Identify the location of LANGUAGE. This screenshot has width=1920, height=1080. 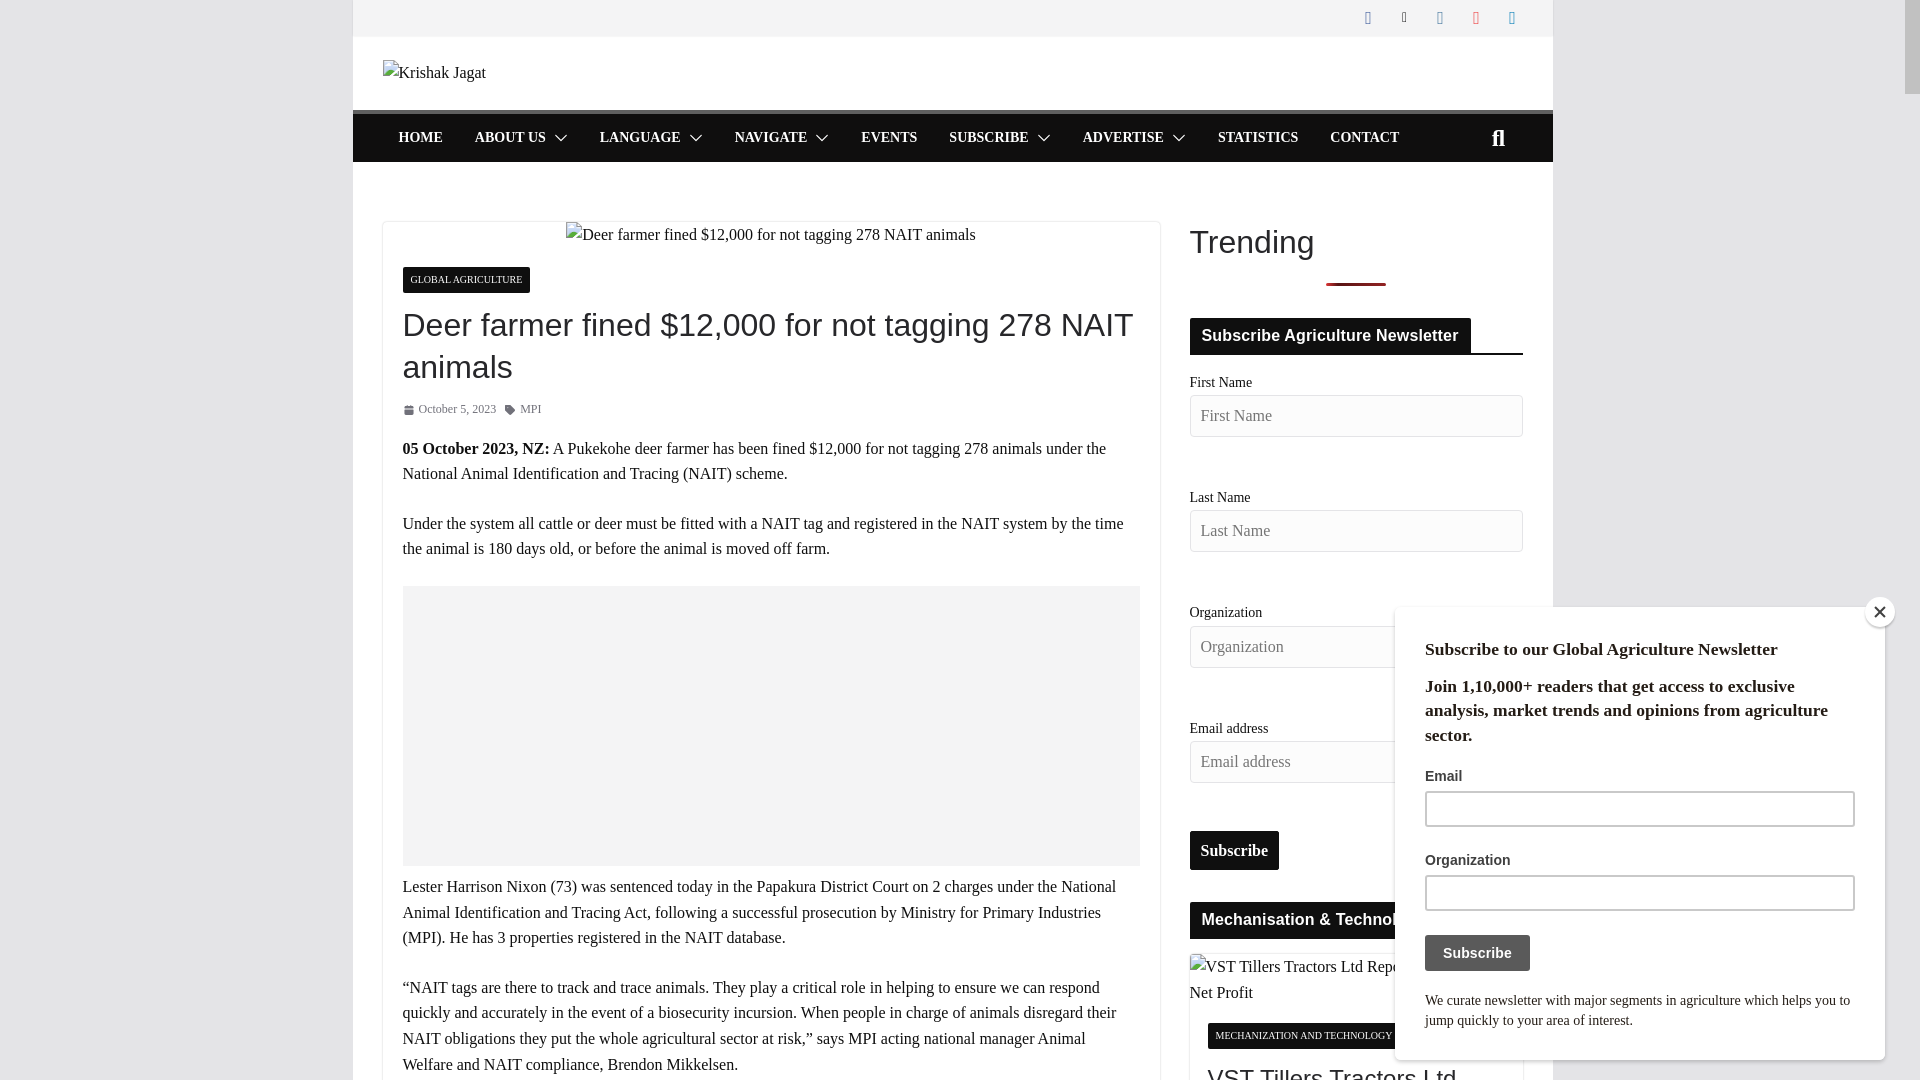
(640, 138).